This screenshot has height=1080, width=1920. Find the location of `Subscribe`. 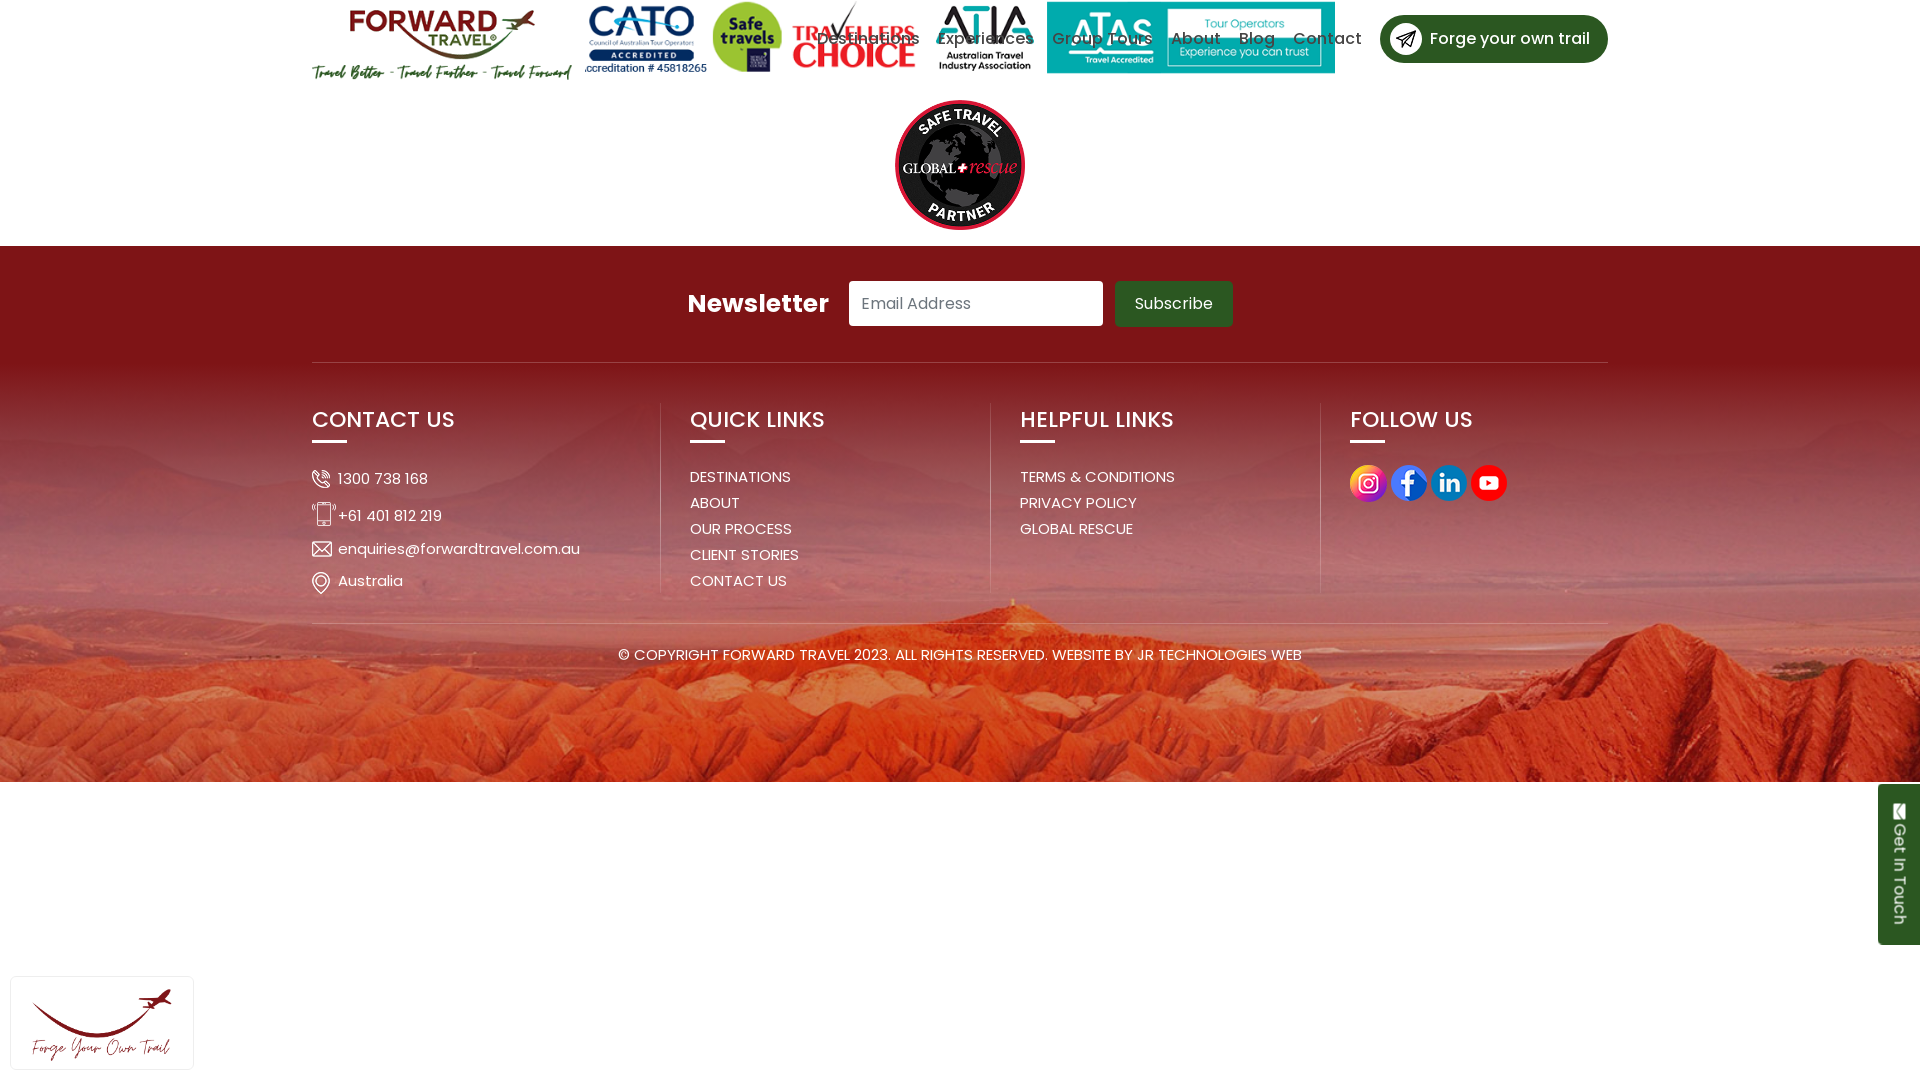

Subscribe is located at coordinates (1174, 304).